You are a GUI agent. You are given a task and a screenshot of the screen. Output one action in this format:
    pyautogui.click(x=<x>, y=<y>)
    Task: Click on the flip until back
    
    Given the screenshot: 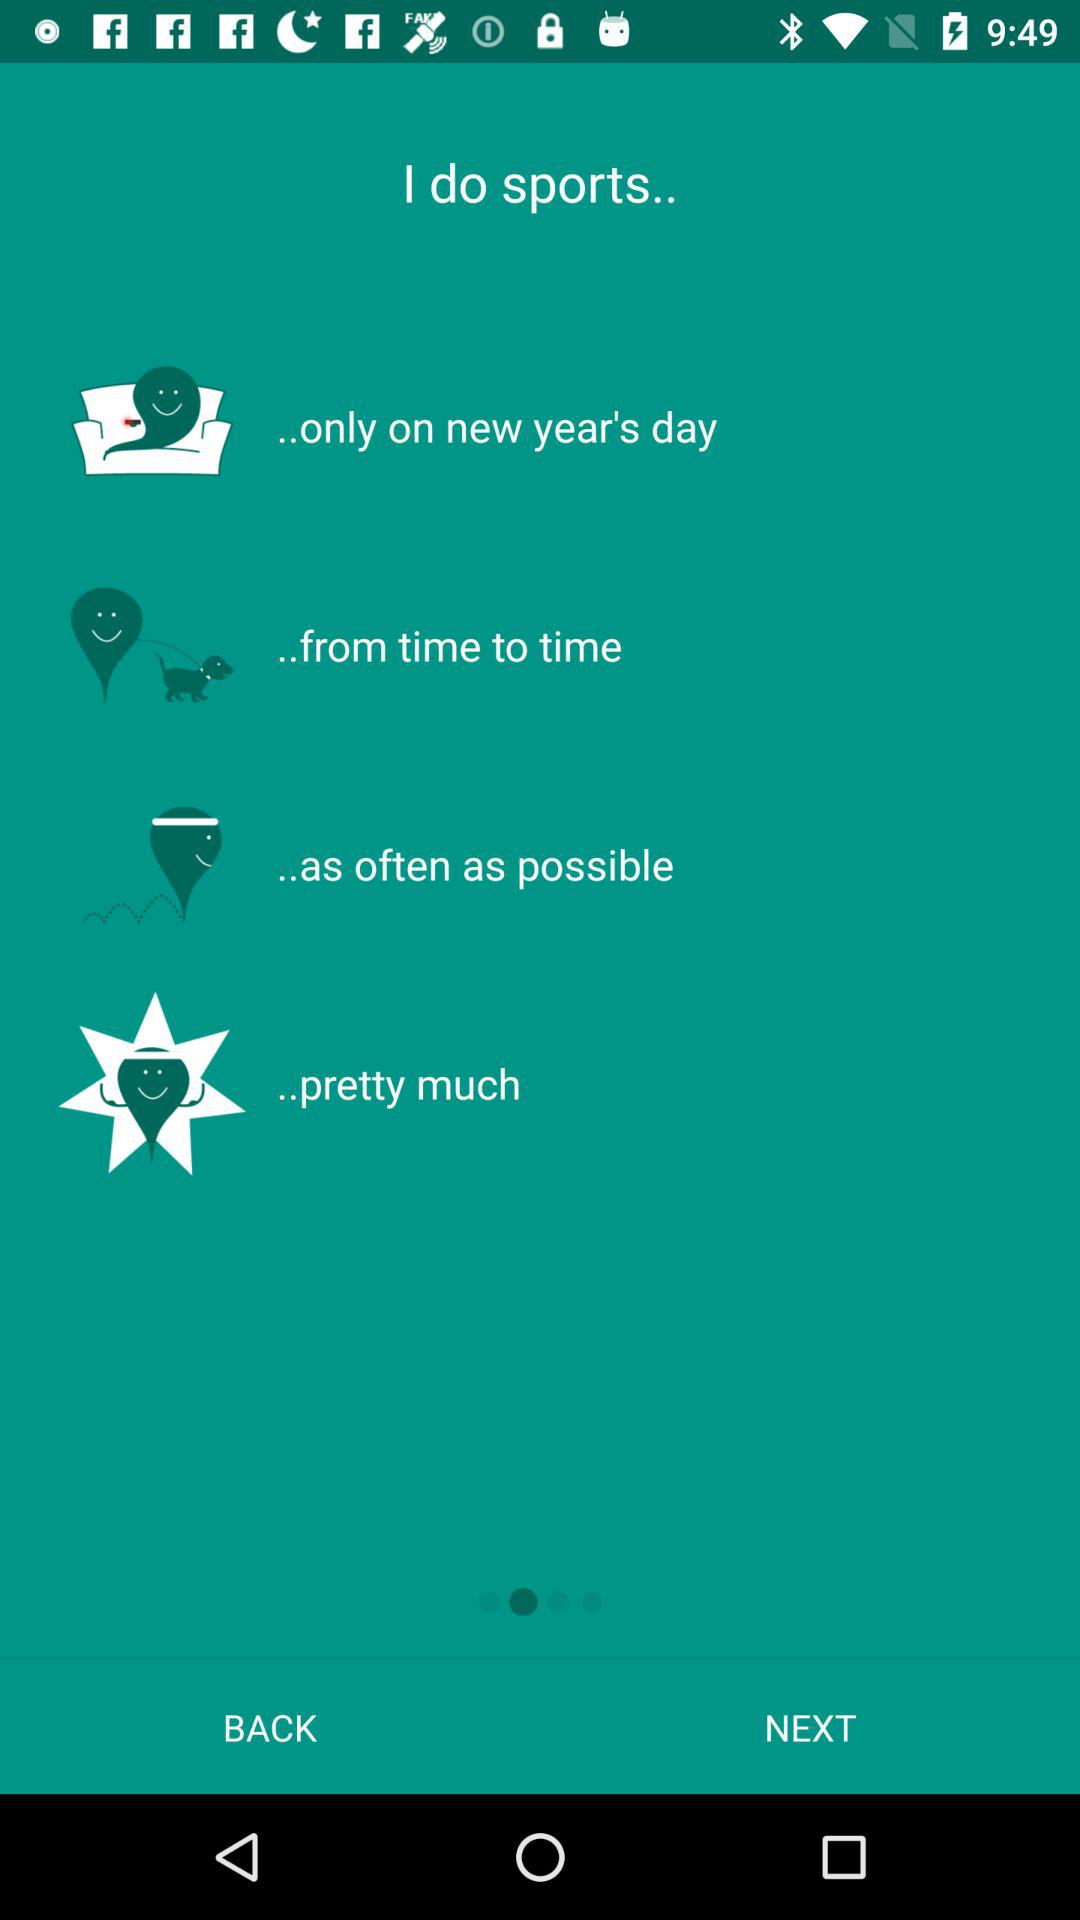 What is the action you would take?
    pyautogui.click(x=270, y=1726)
    